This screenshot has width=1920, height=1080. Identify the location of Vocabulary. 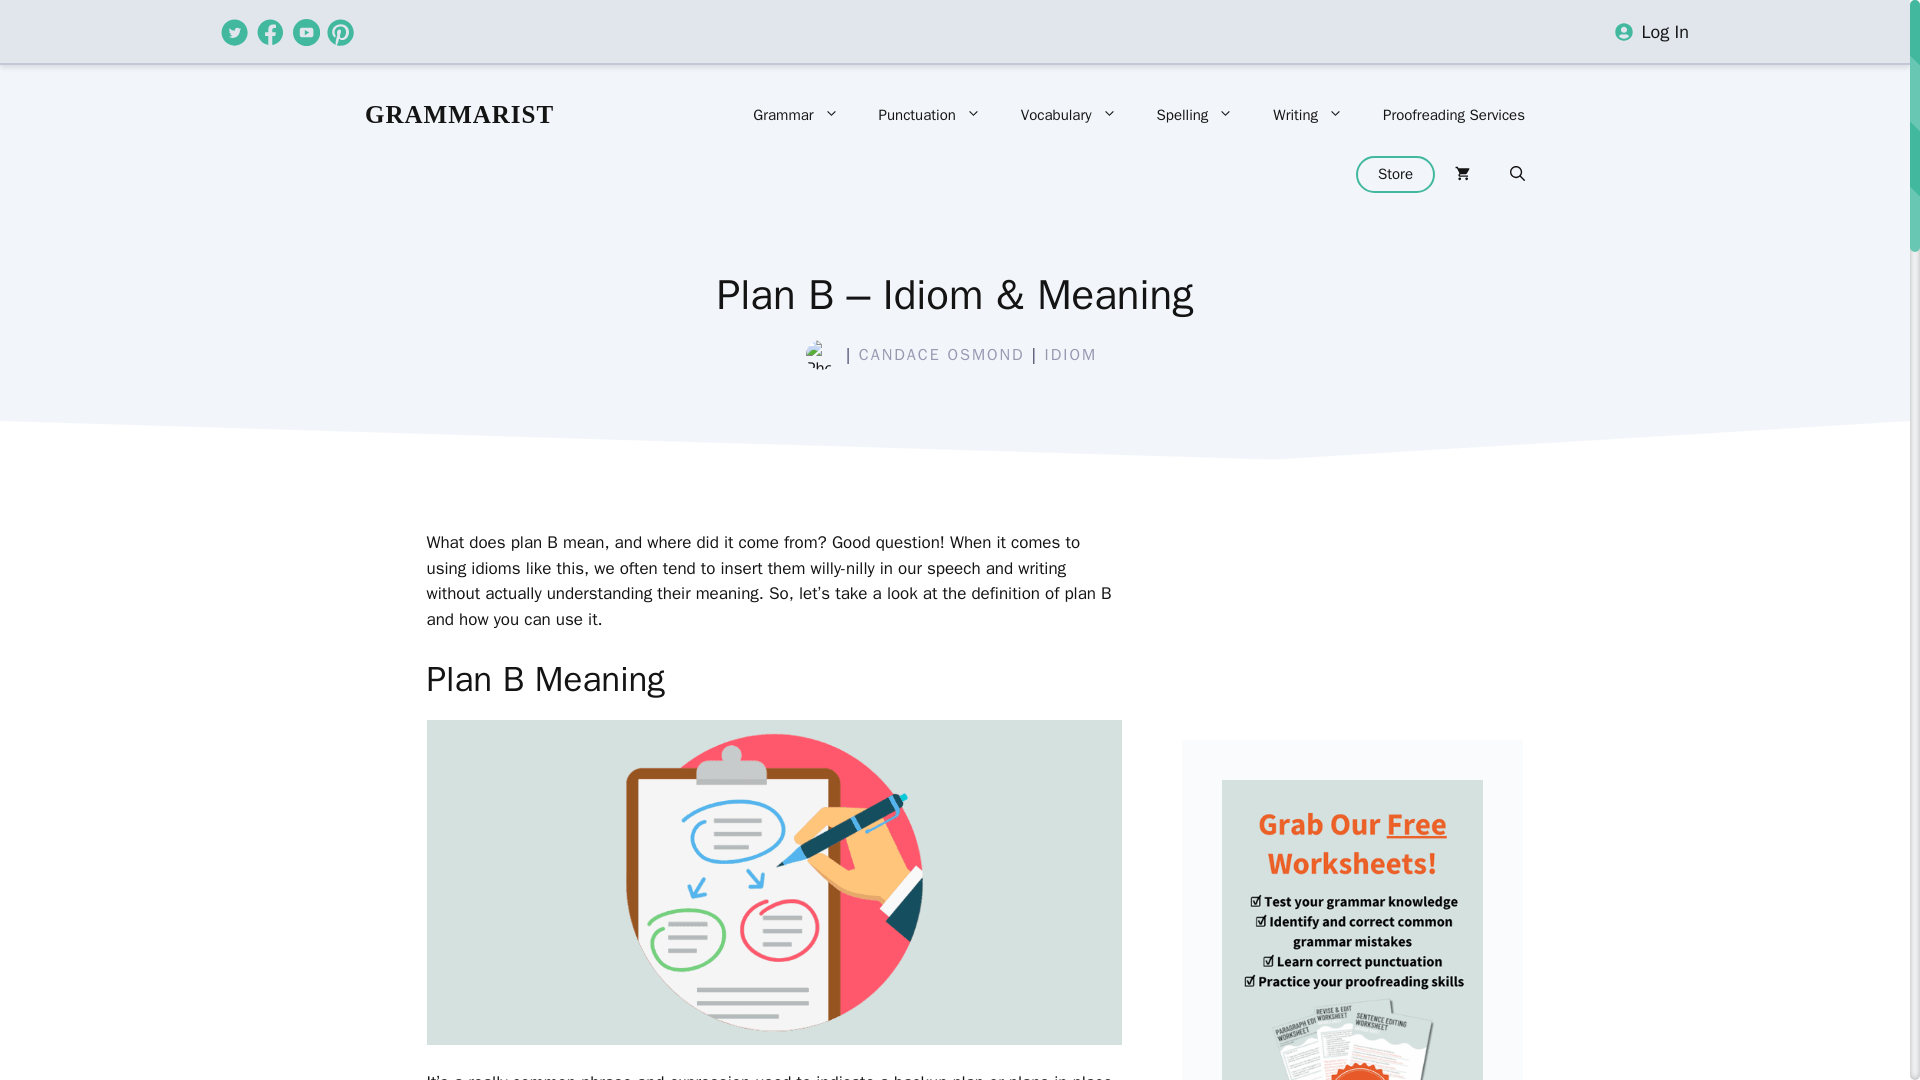
(1068, 114).